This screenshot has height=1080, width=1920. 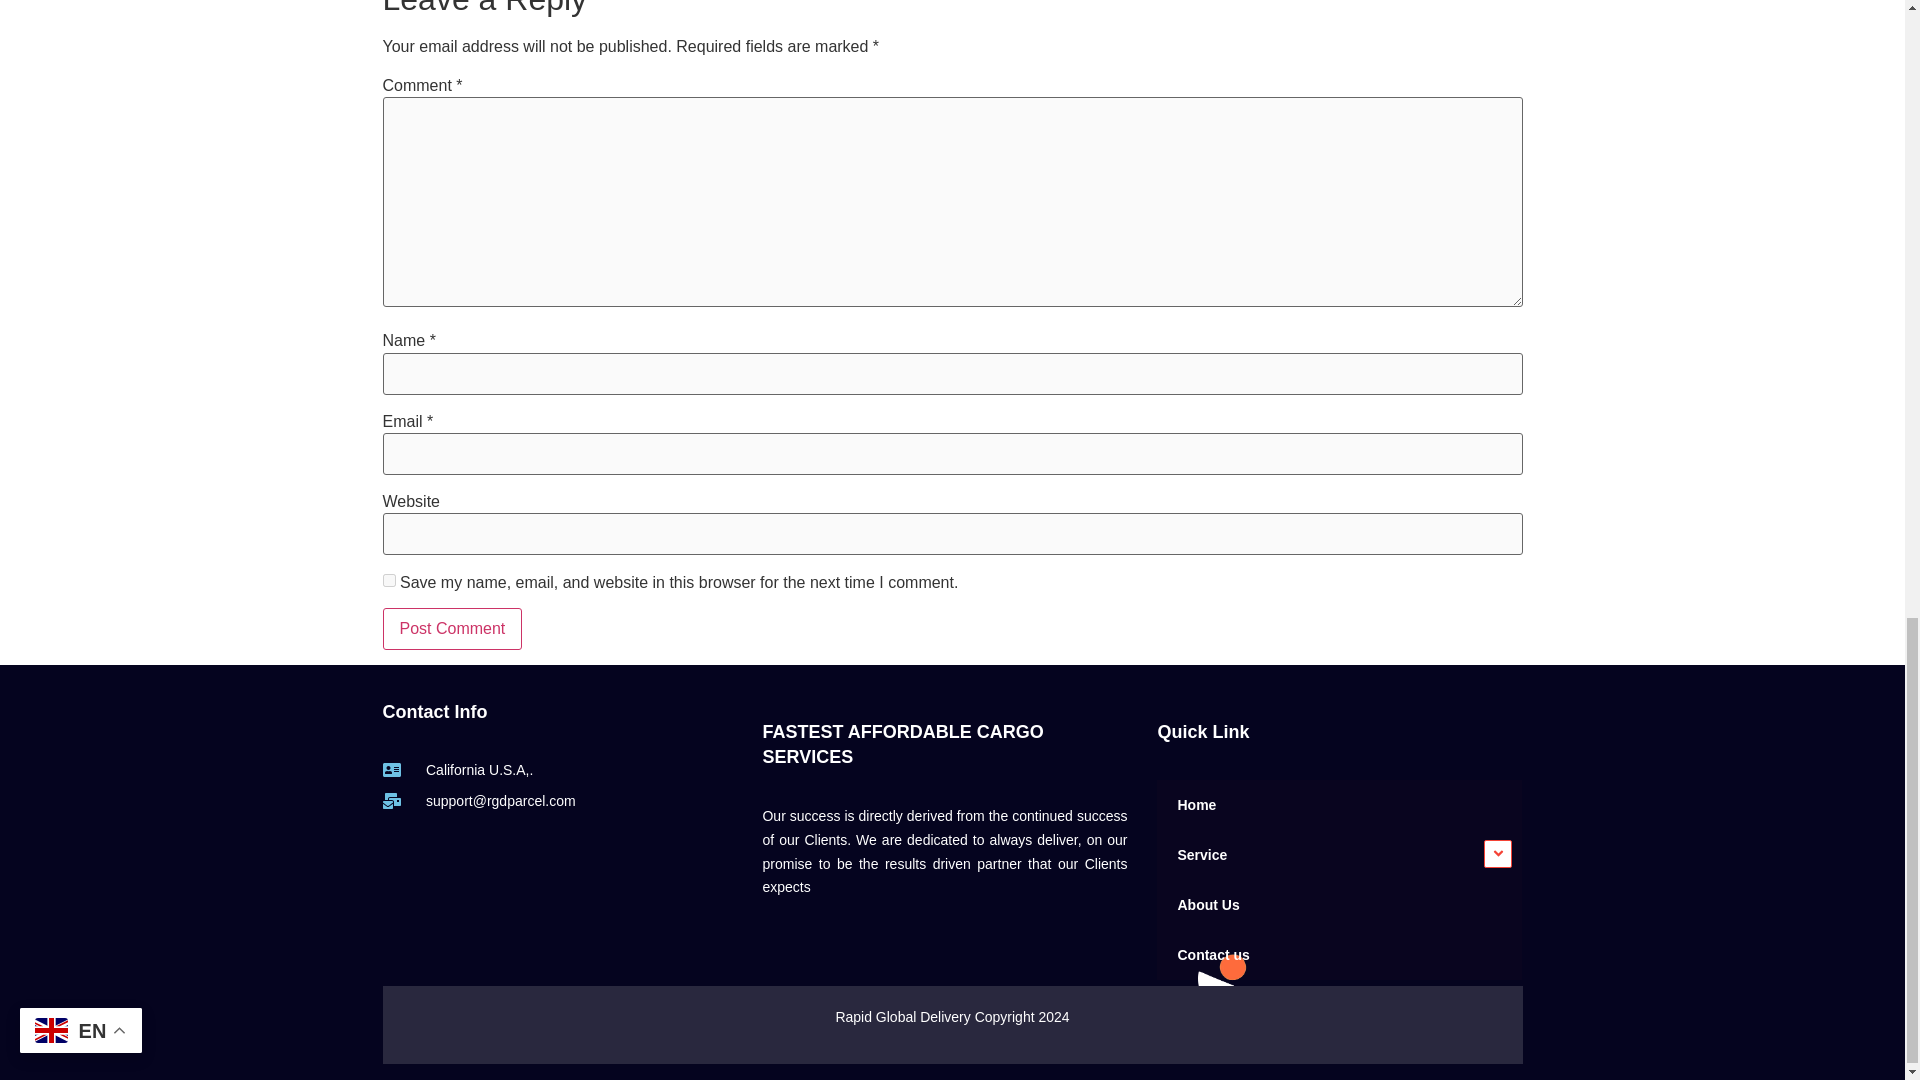 I want to click on Service, so click(x=1340, y=855).